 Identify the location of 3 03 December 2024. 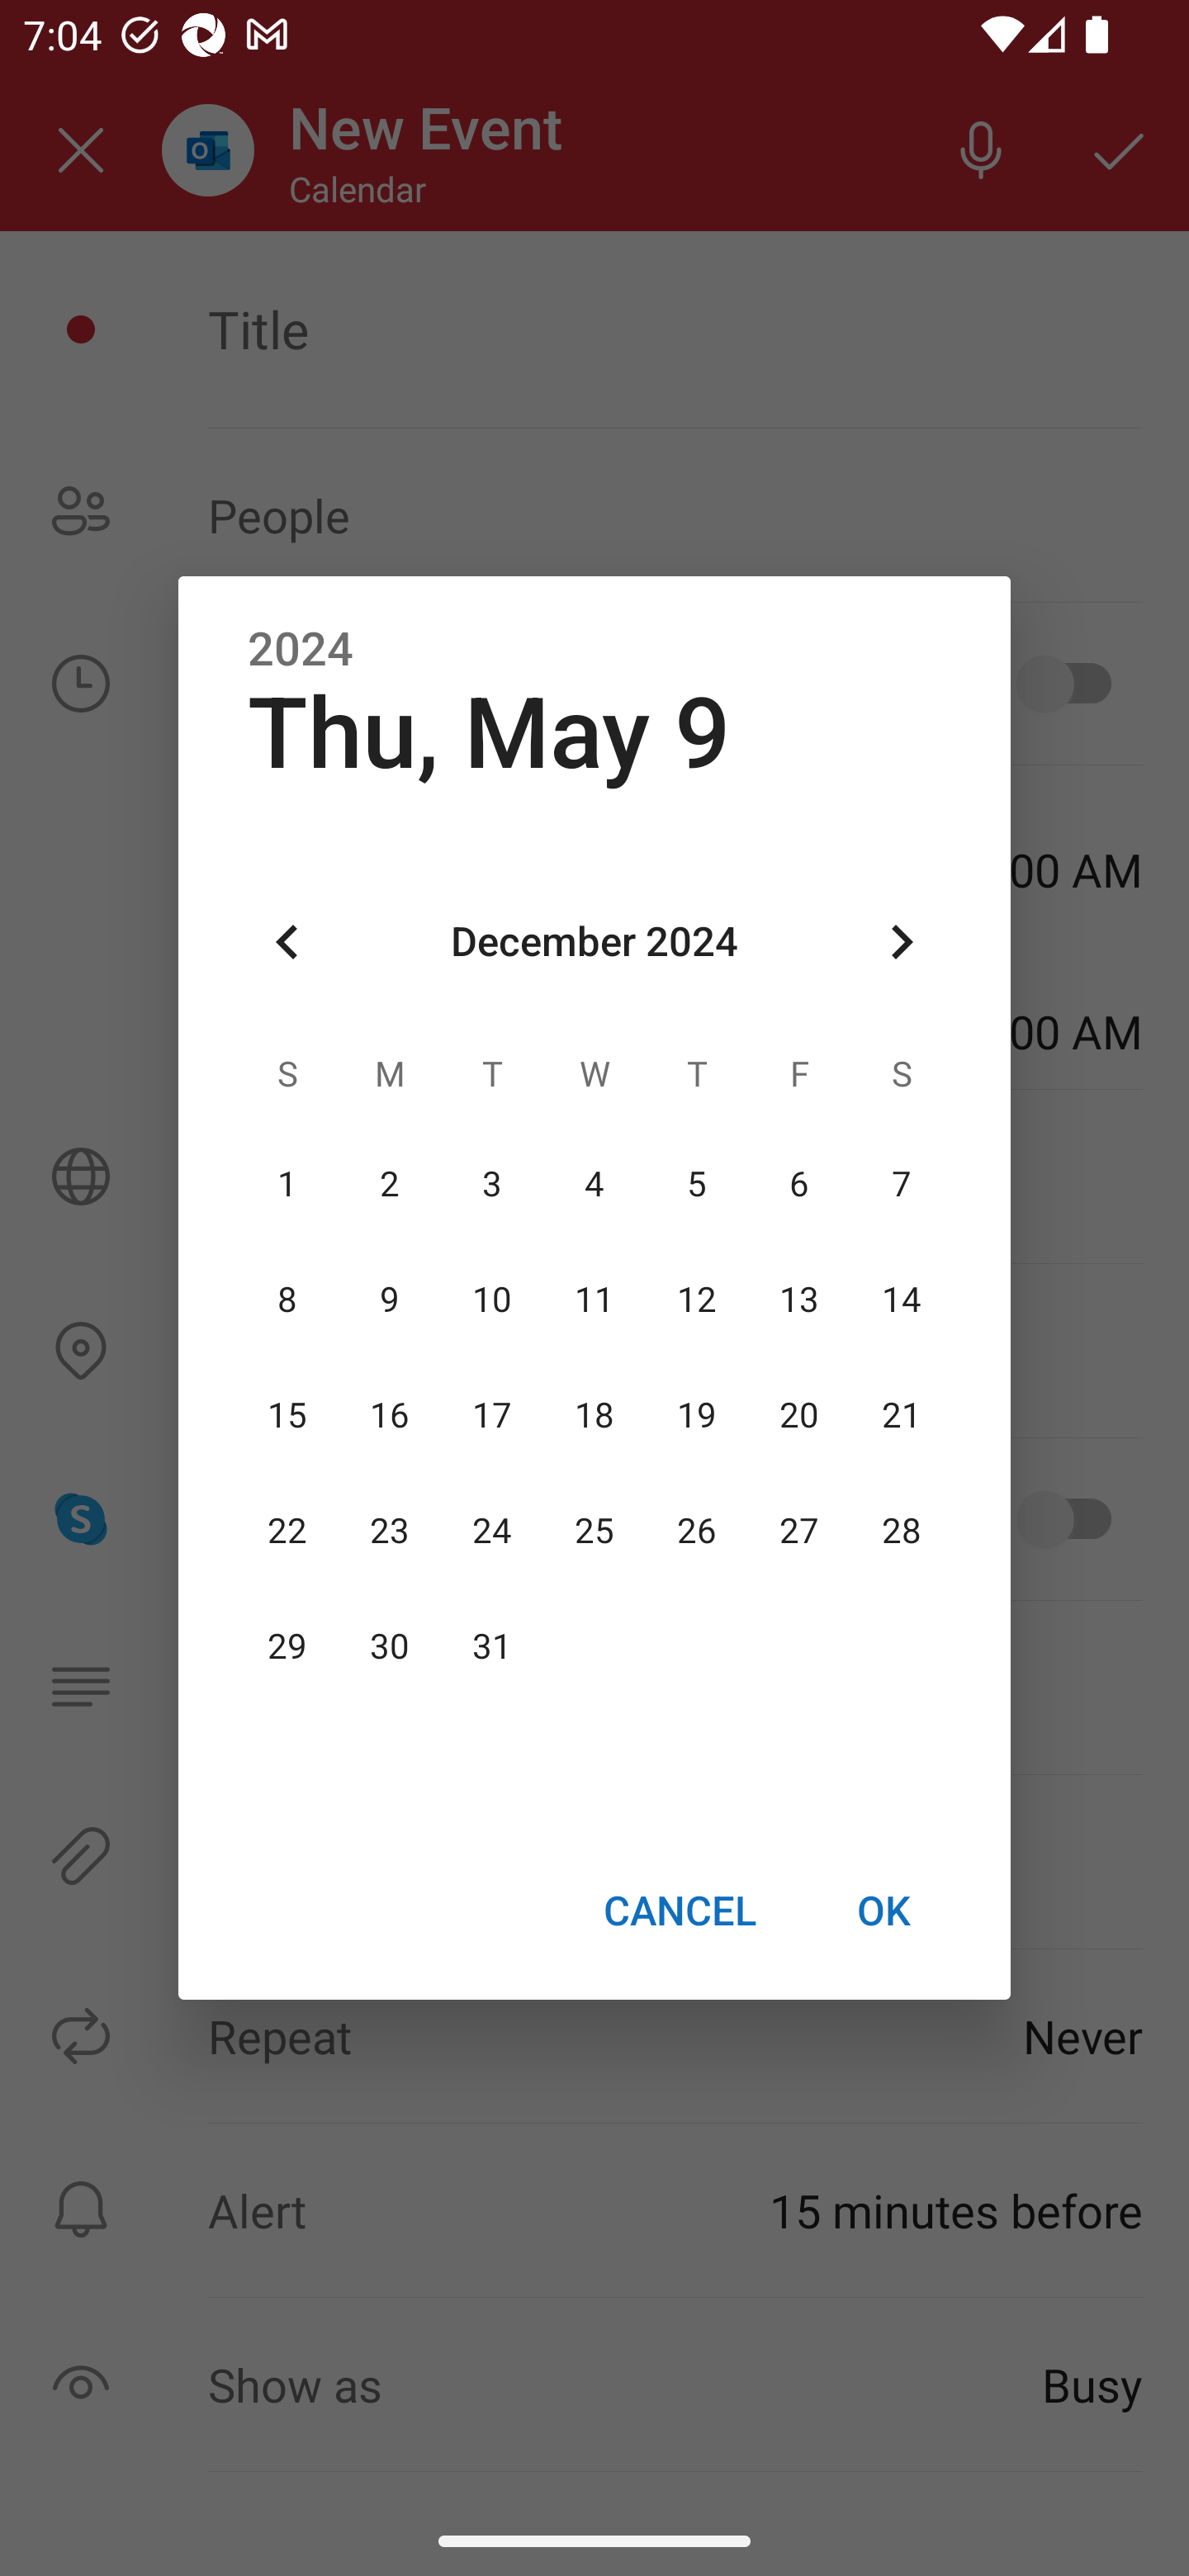
(492, 1184).